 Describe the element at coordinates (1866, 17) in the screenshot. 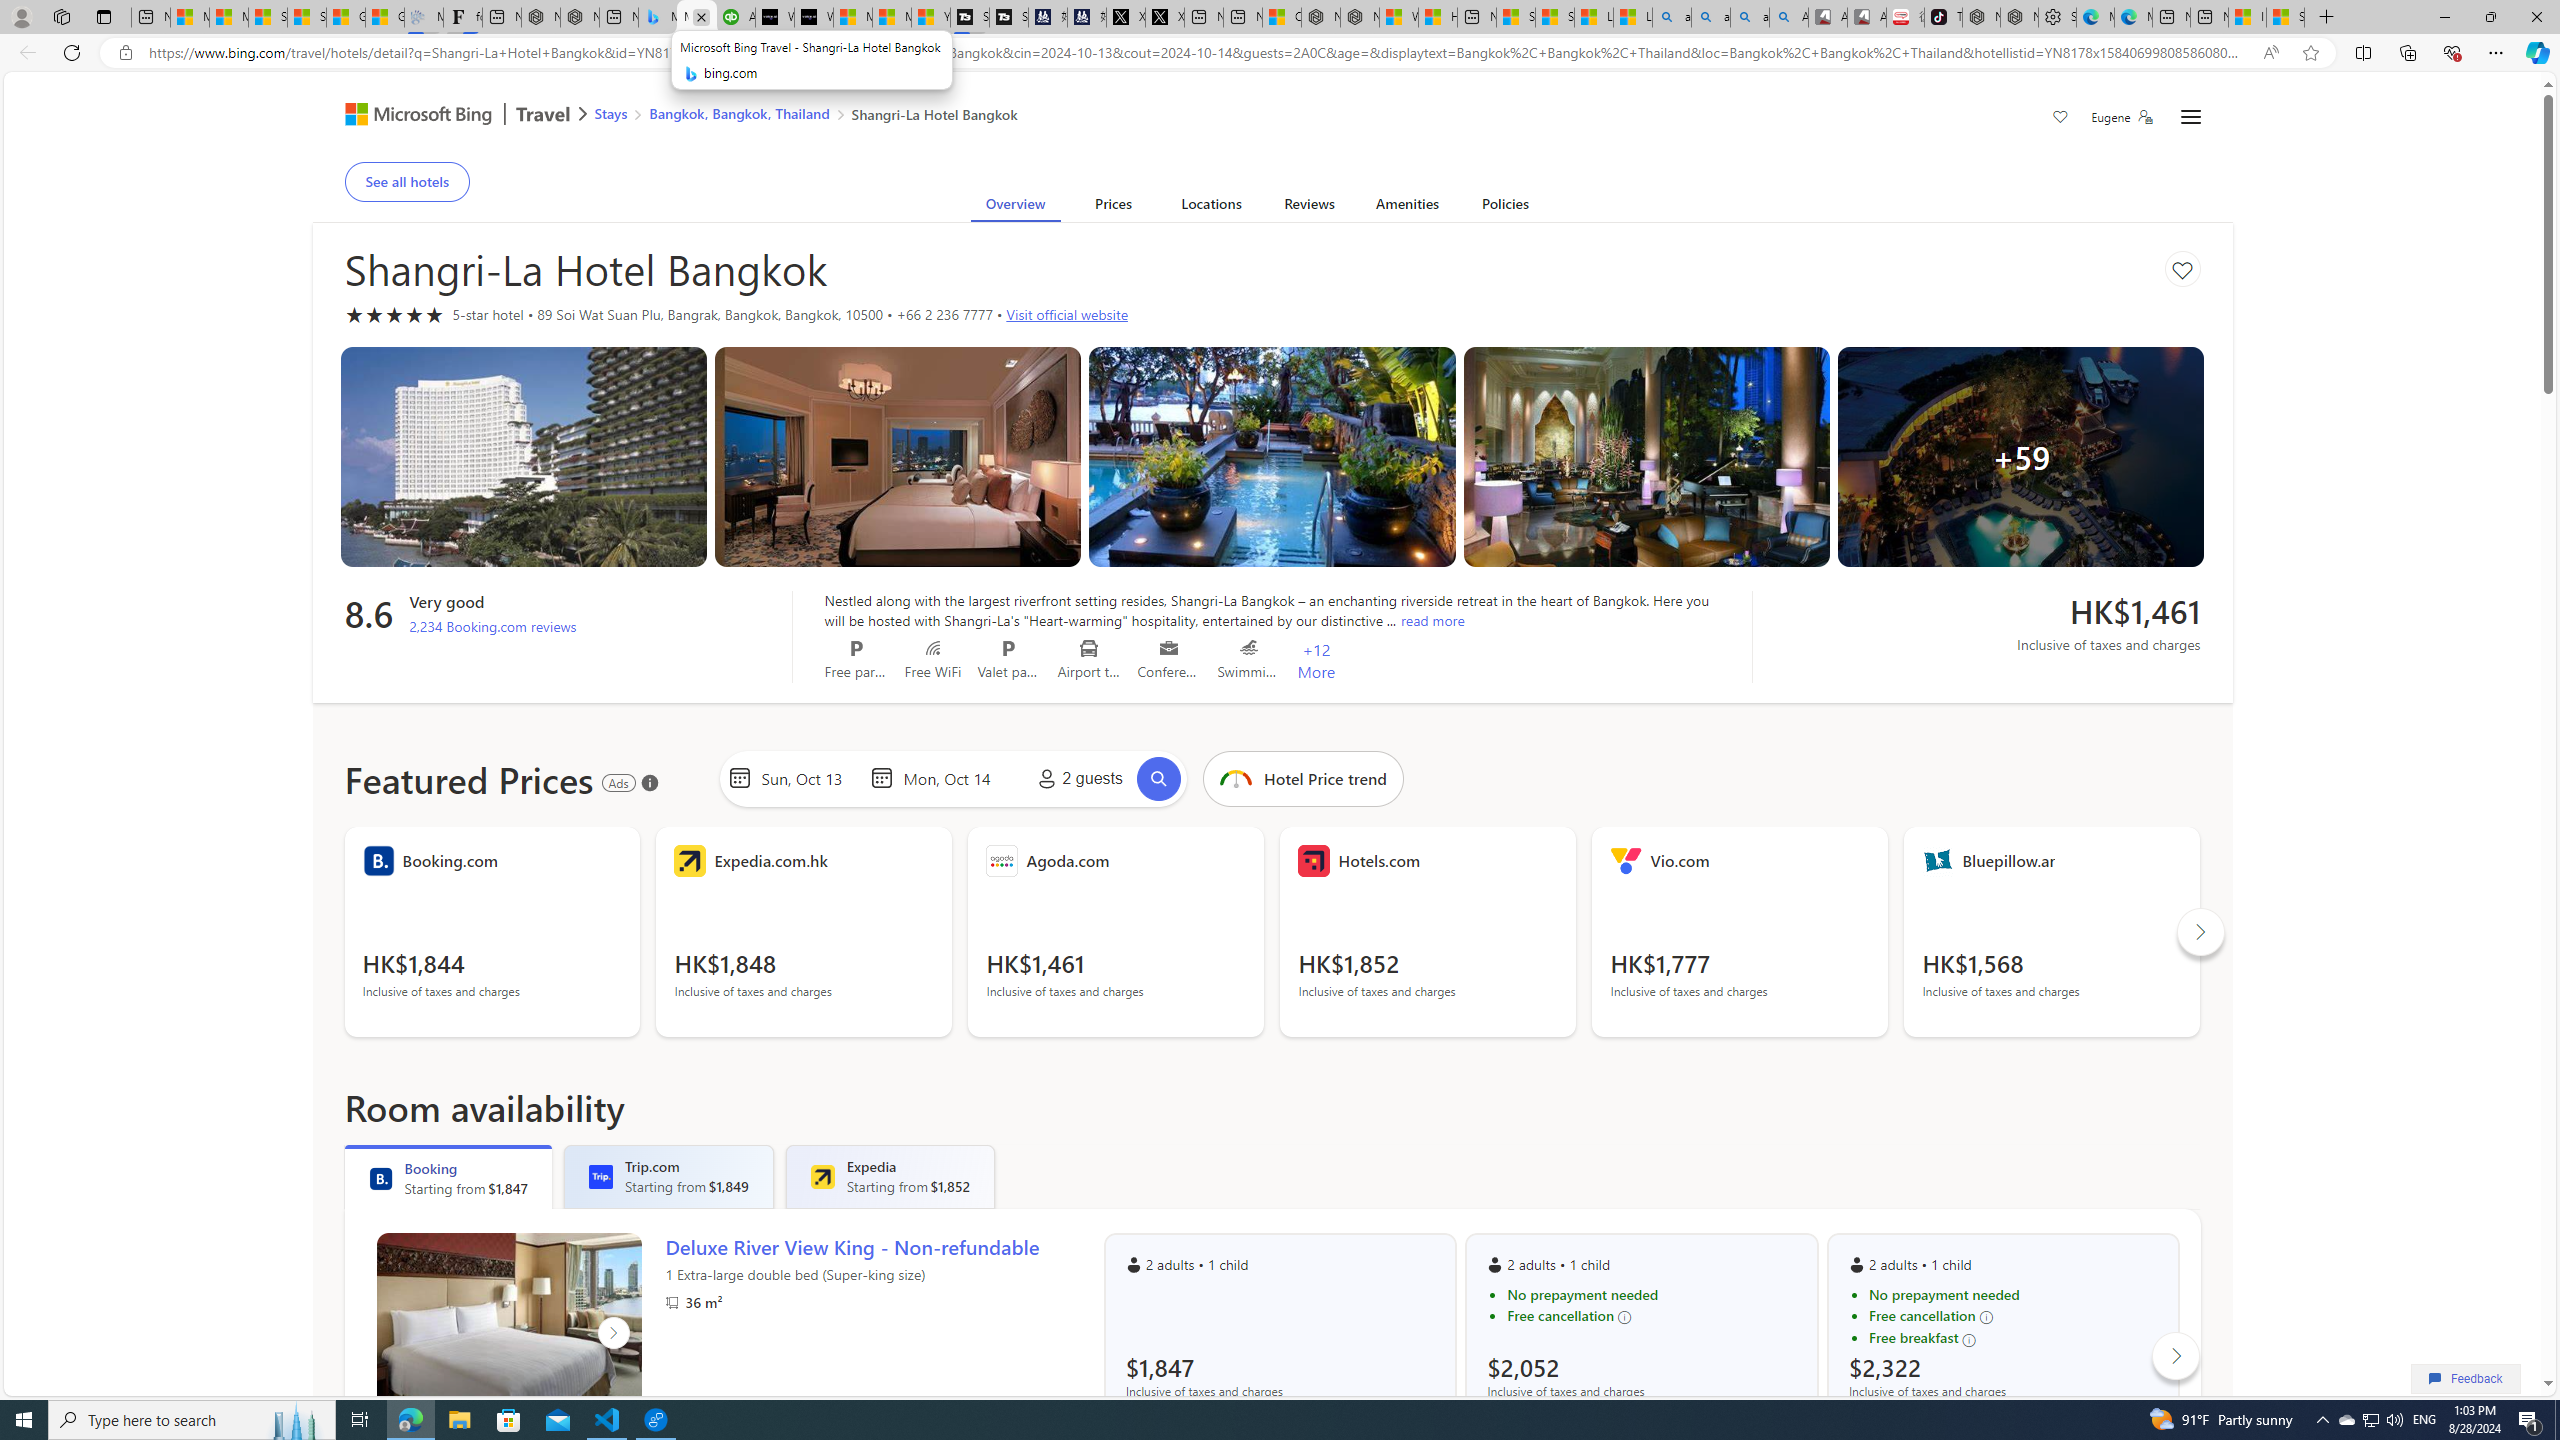

I see `All Cubot phones` at that location.